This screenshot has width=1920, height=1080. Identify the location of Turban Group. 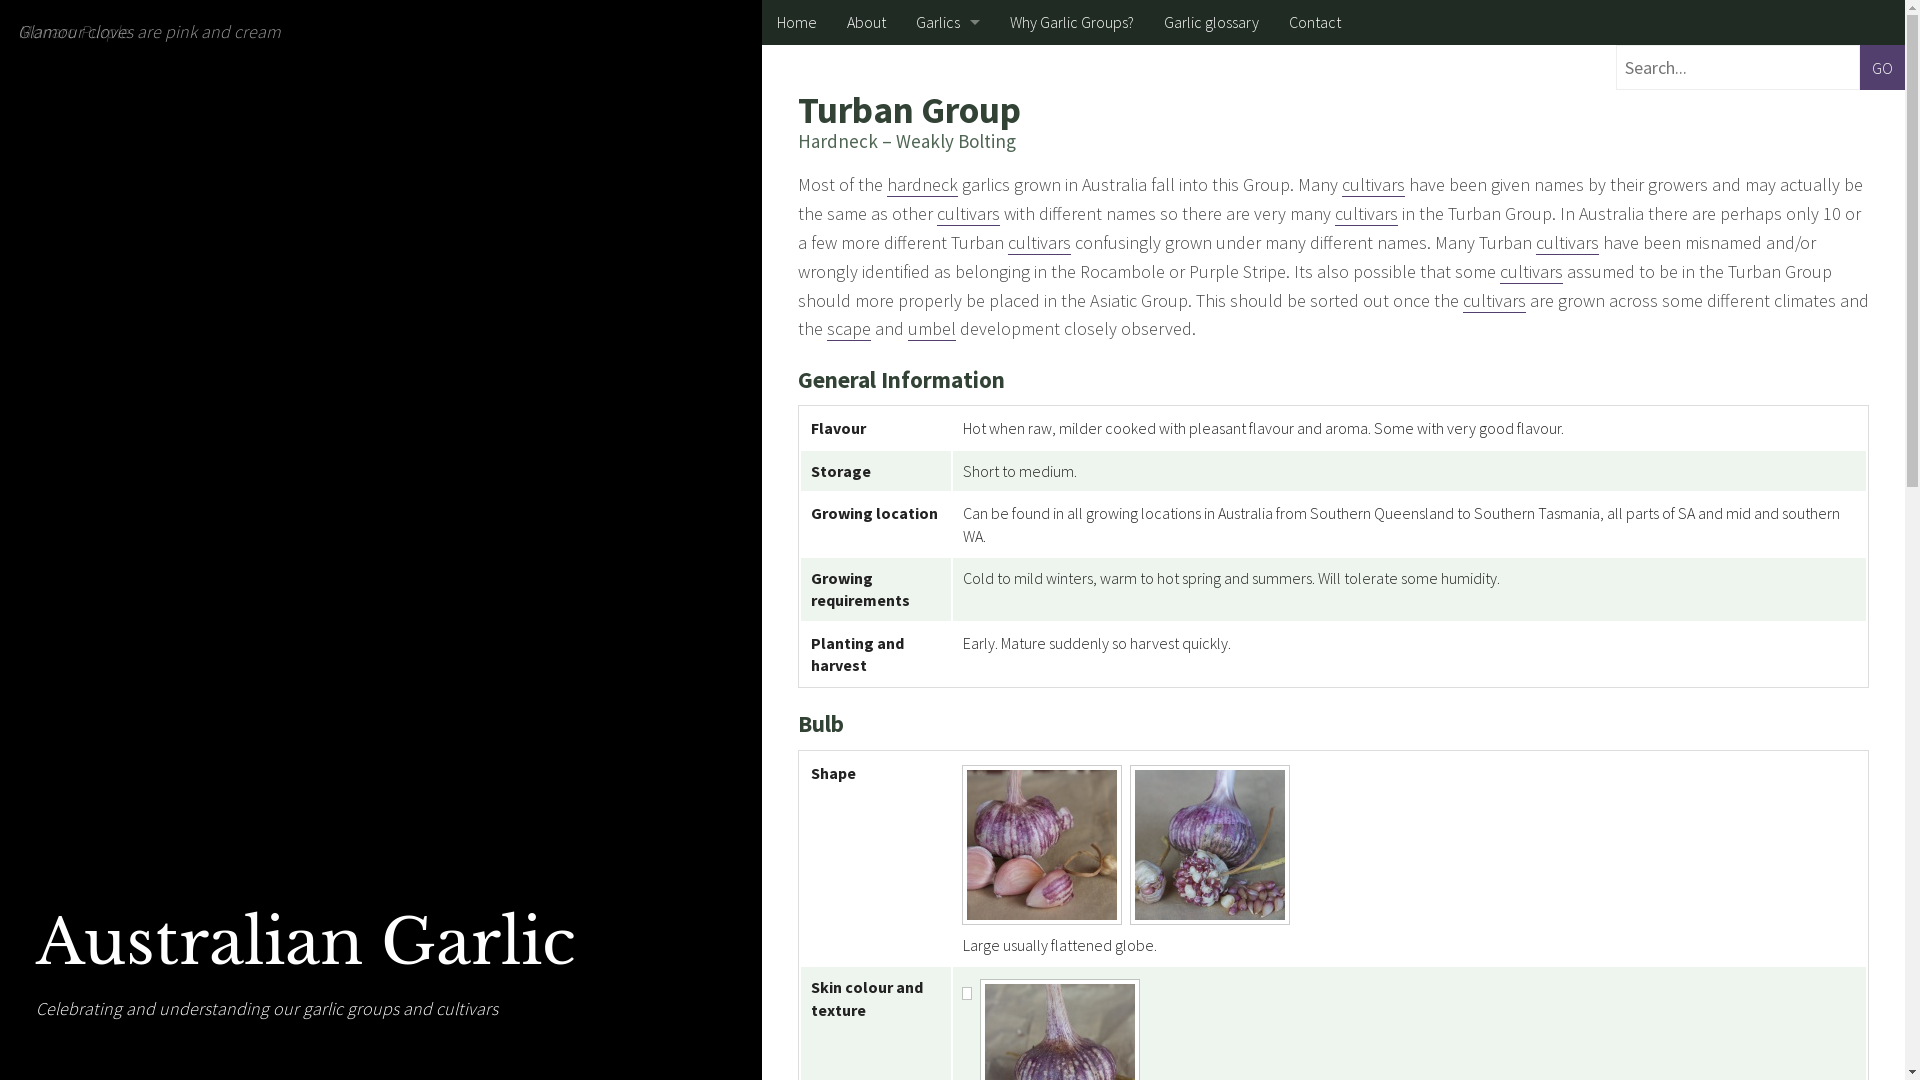
(948, 338).